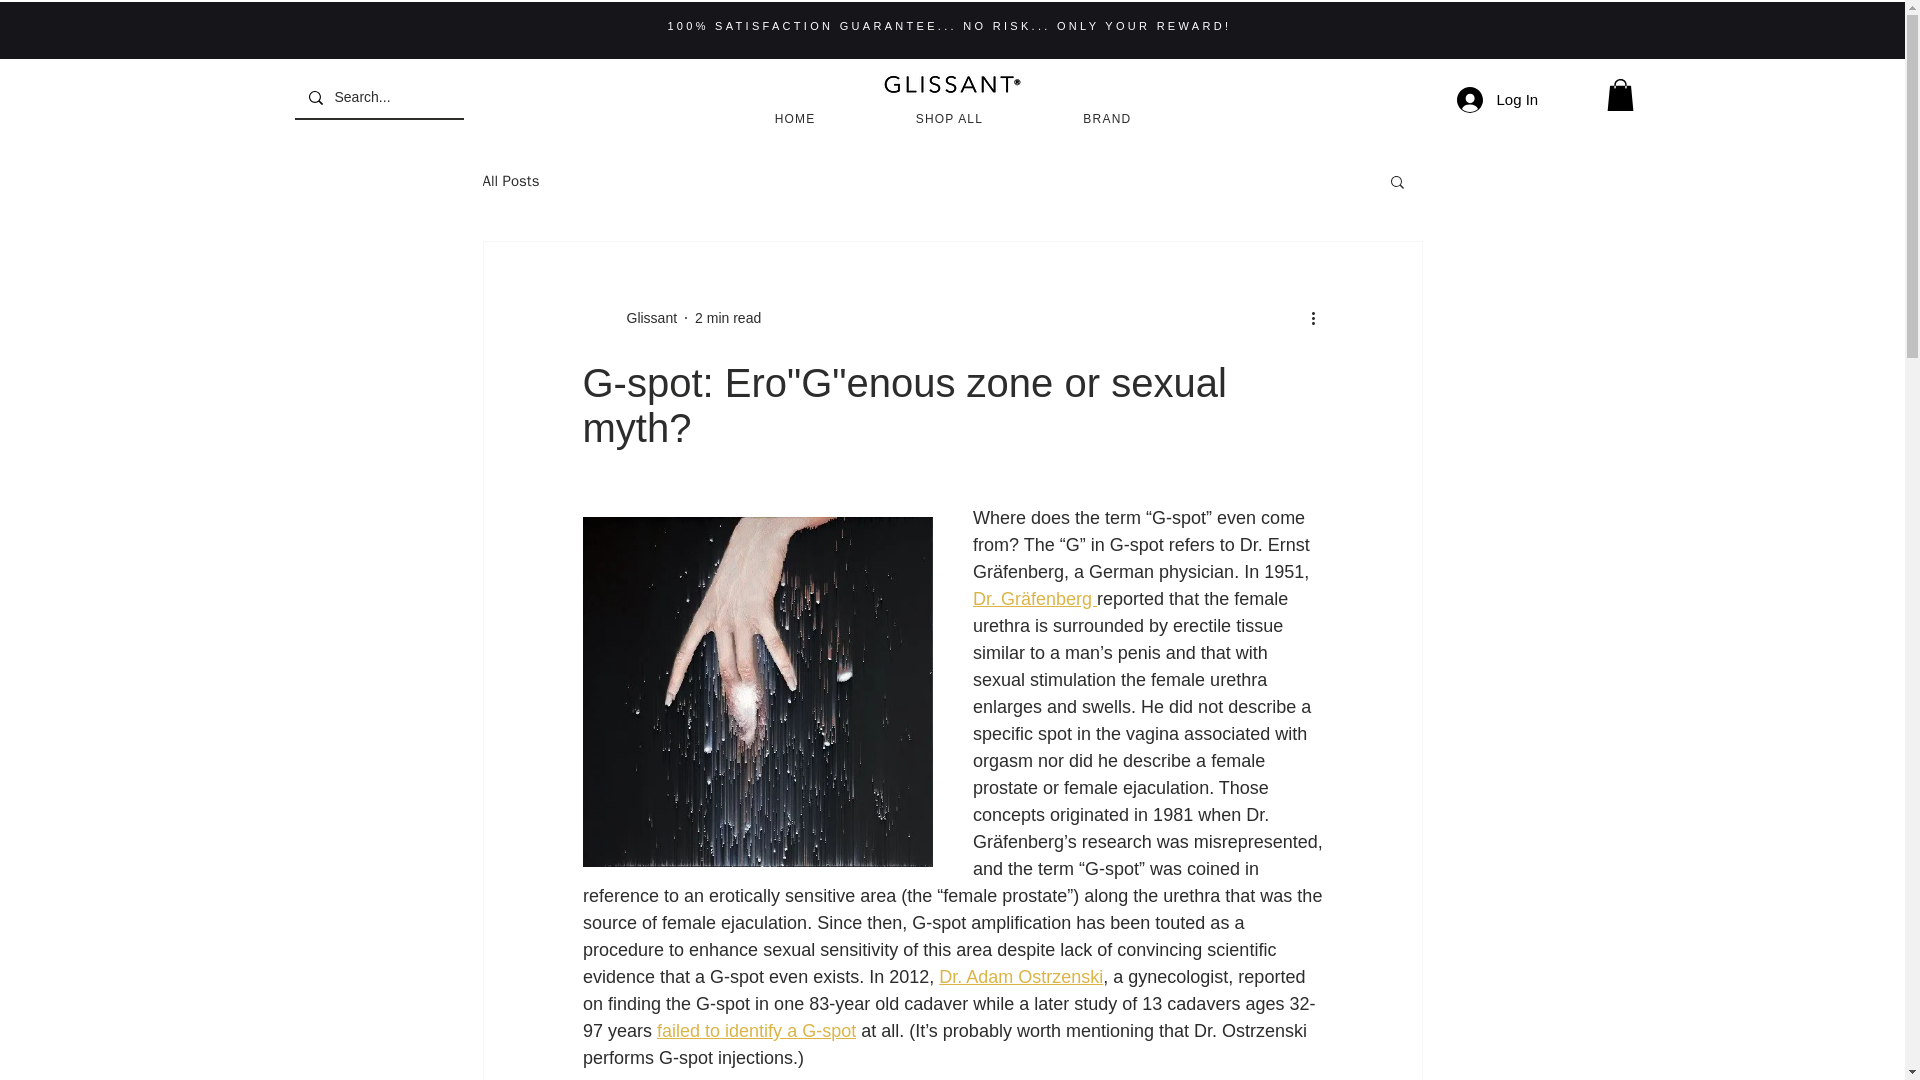  Describe the element at coordinates (646, 318) in the screenshot. I see `Glissant` at that location.